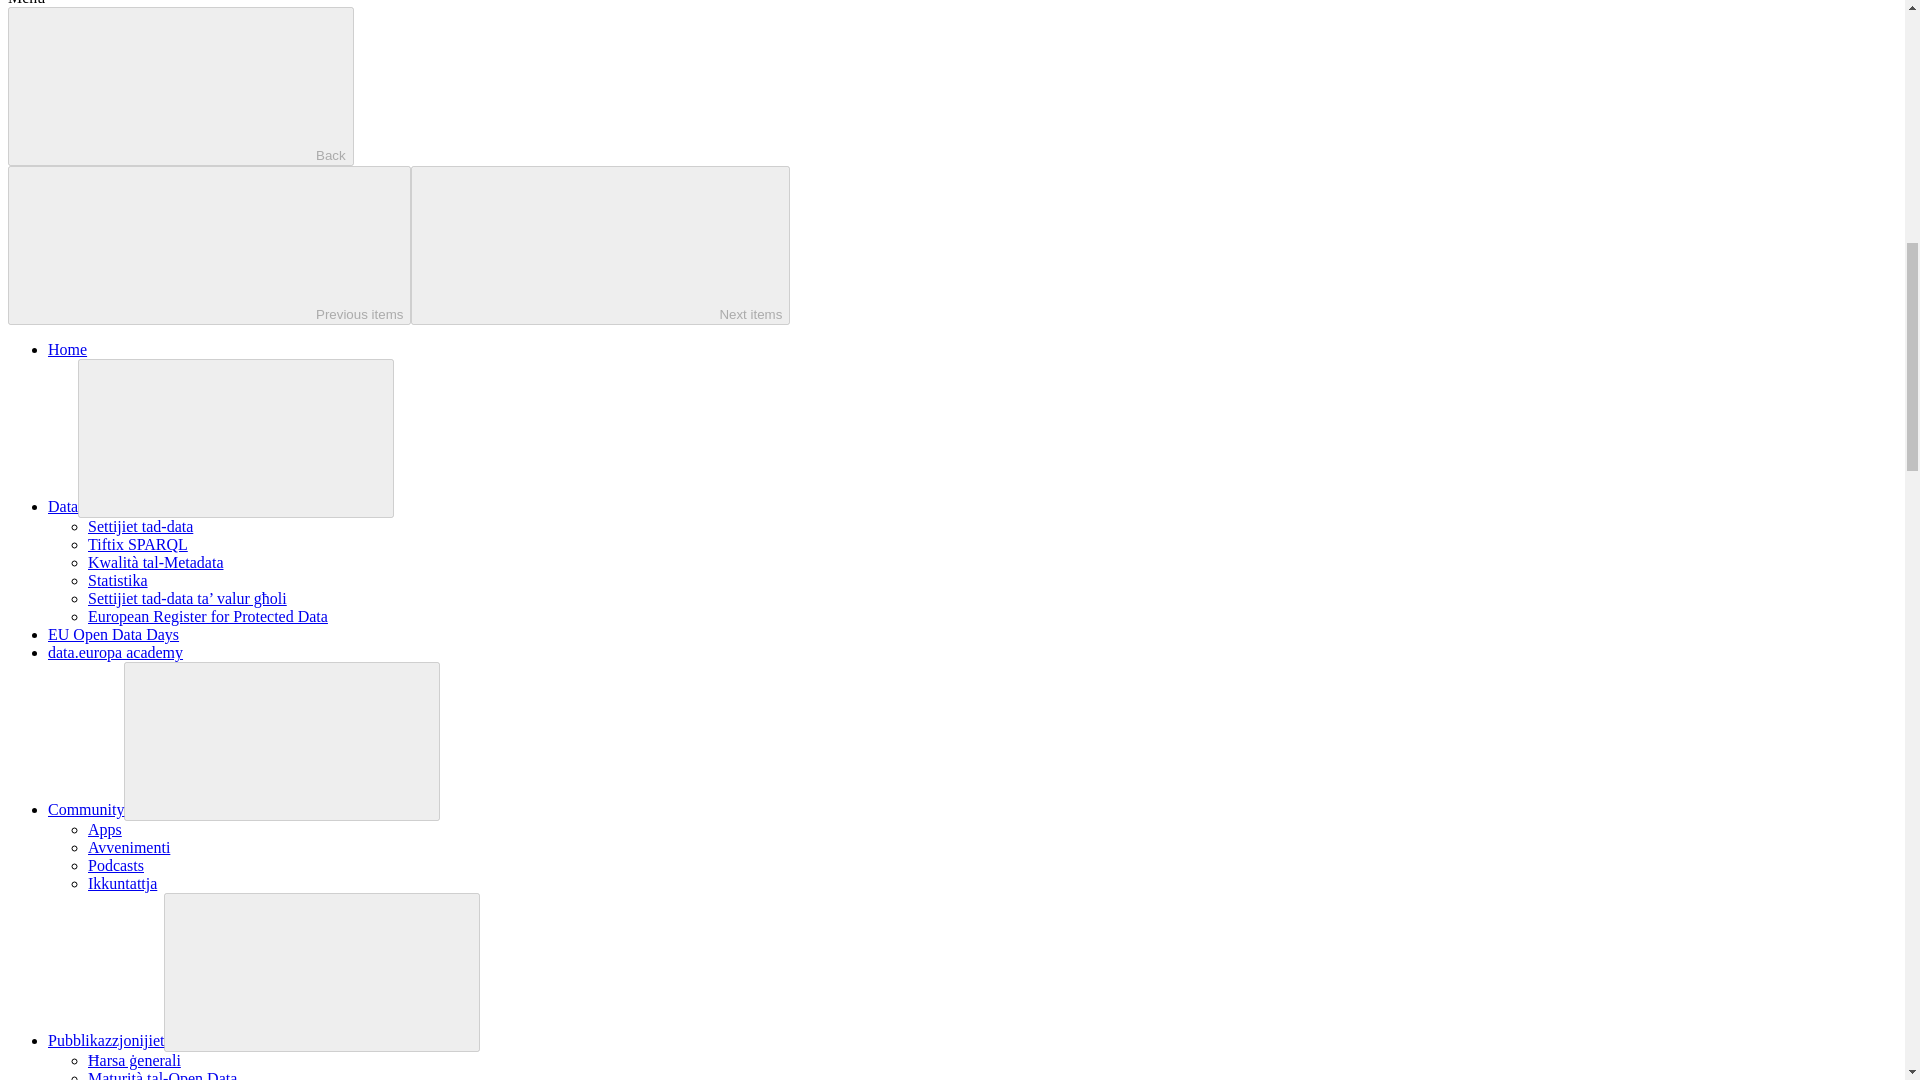 The width and height of the screenshot is (1920, 1080). What do you see at coordinates (115, 652) in the screenshot?
I see `data.europa academy` at bounding box center [115, 652].